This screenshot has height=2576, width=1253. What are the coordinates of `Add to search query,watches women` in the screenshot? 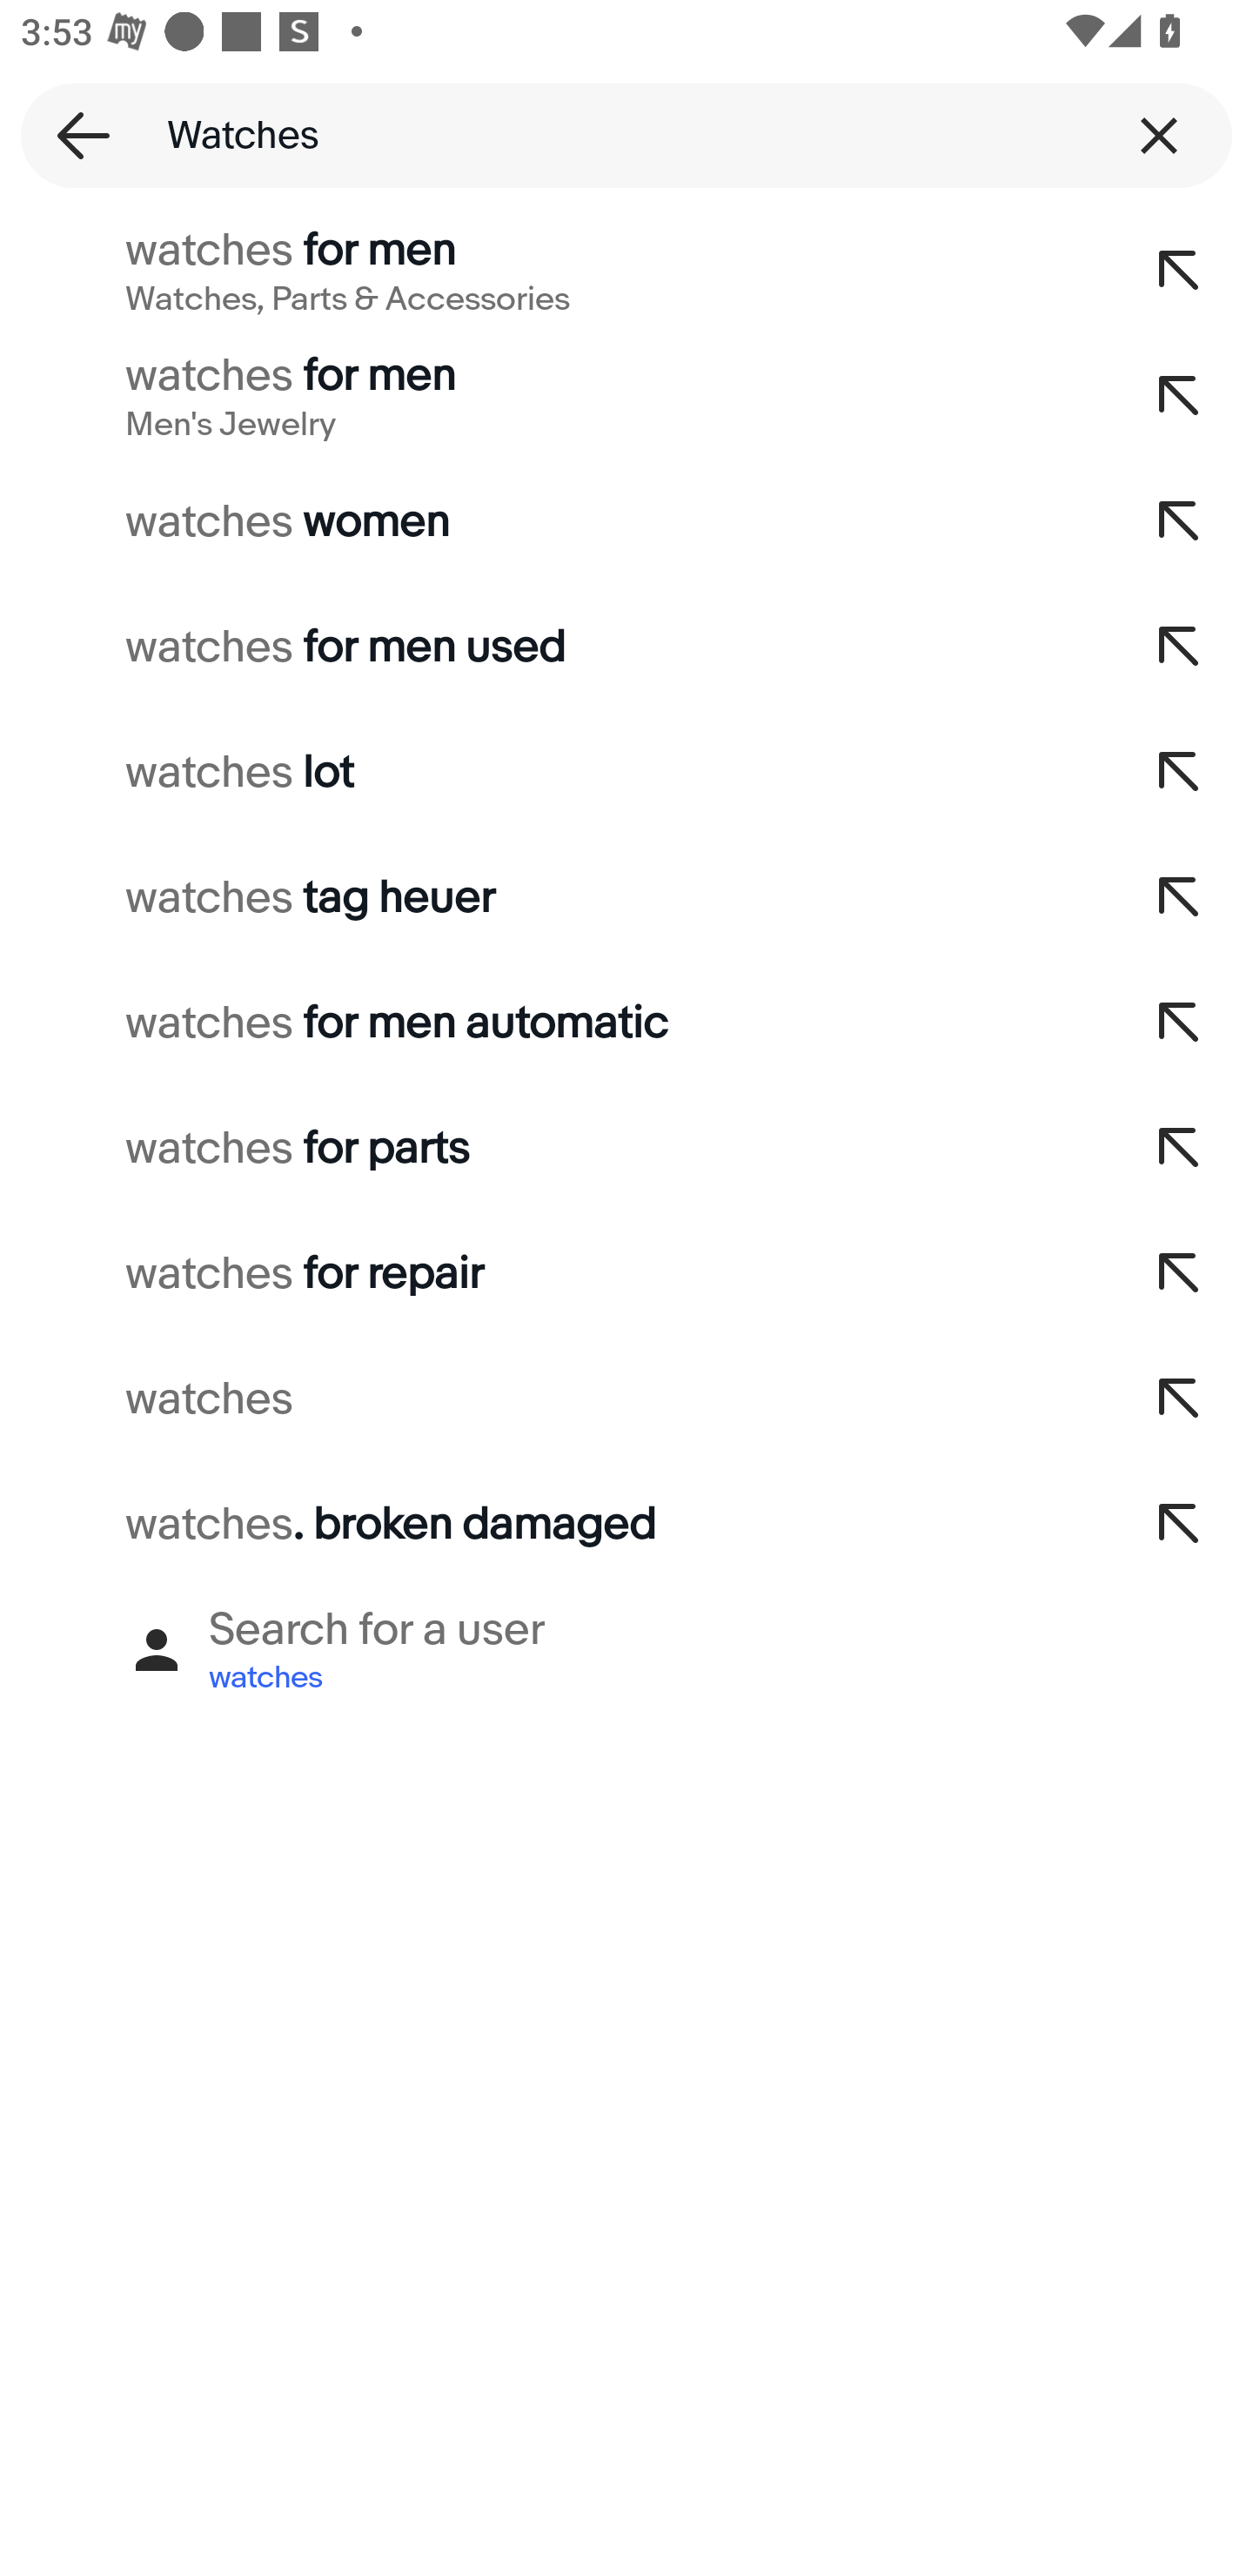 It's located at (1180, 520).